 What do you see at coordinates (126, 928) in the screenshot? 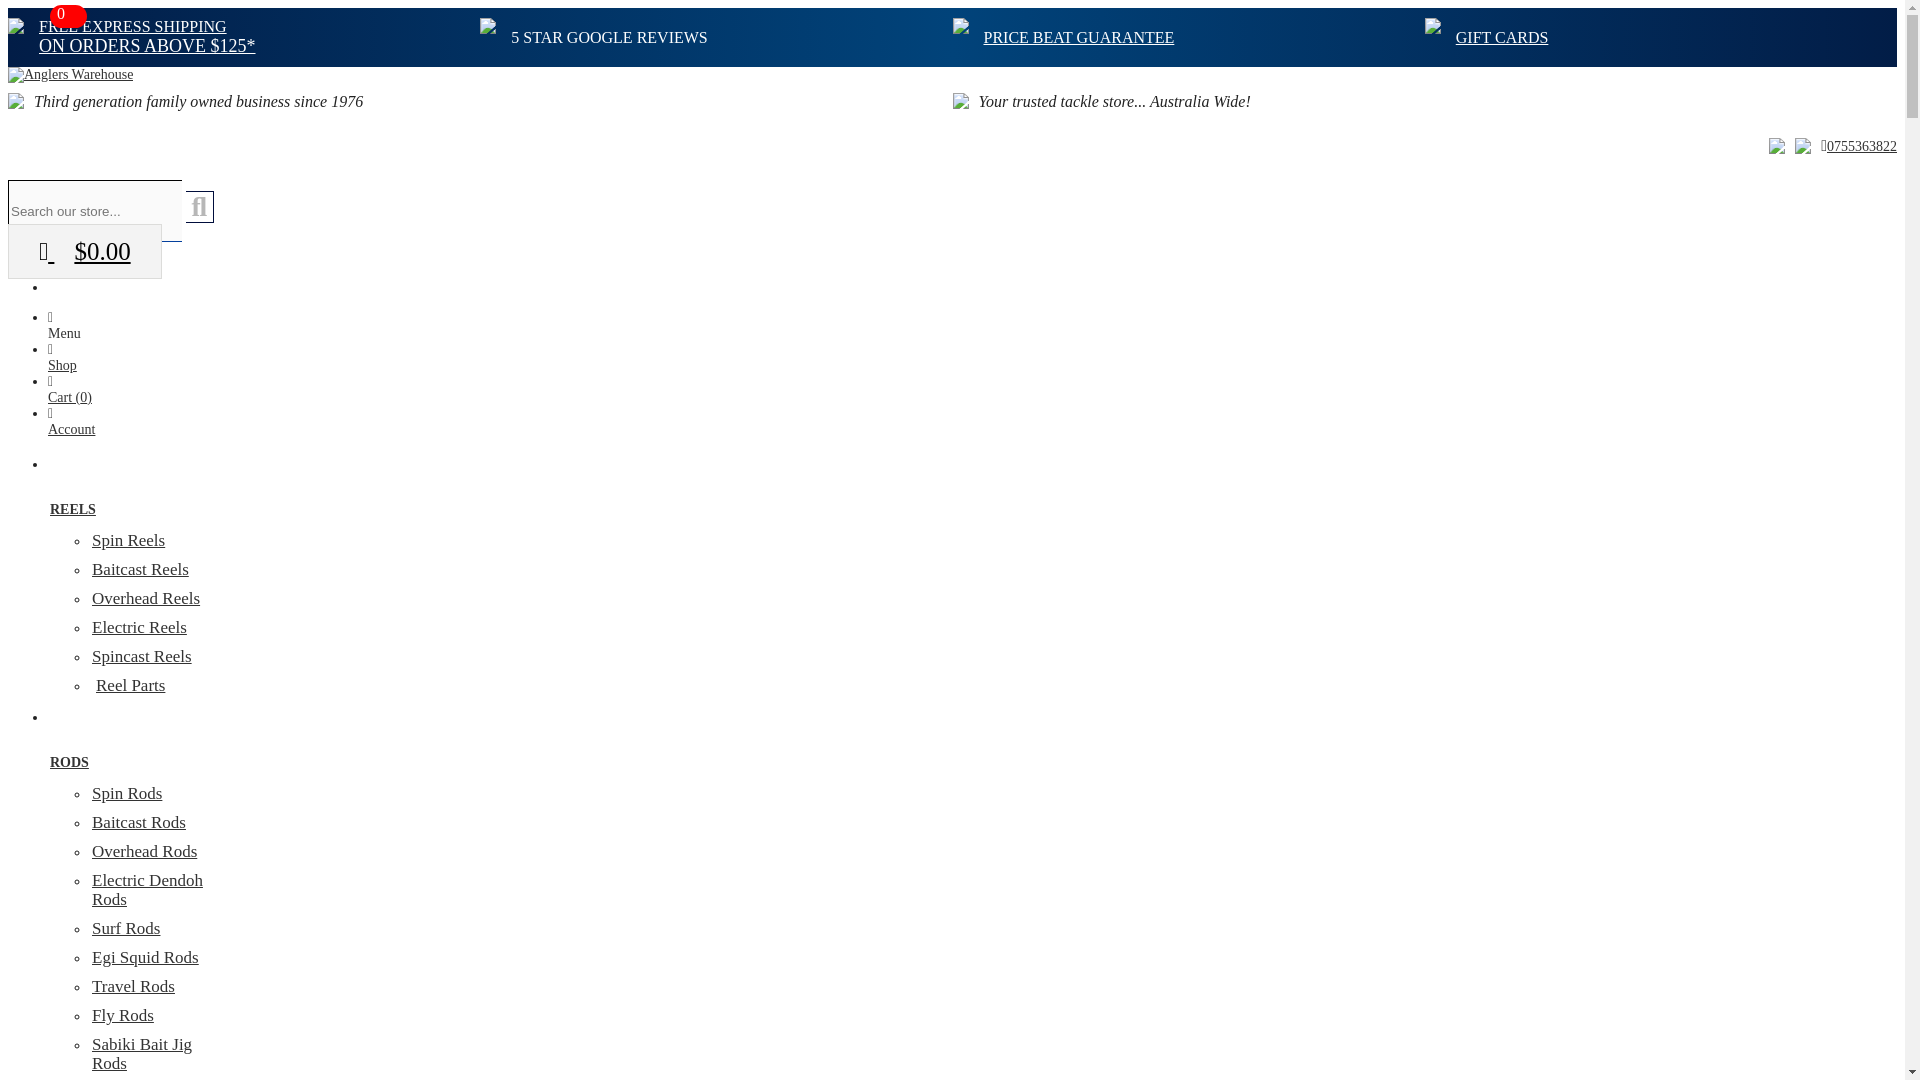
I see `Surf Rods` at bounding box center [126, 928].